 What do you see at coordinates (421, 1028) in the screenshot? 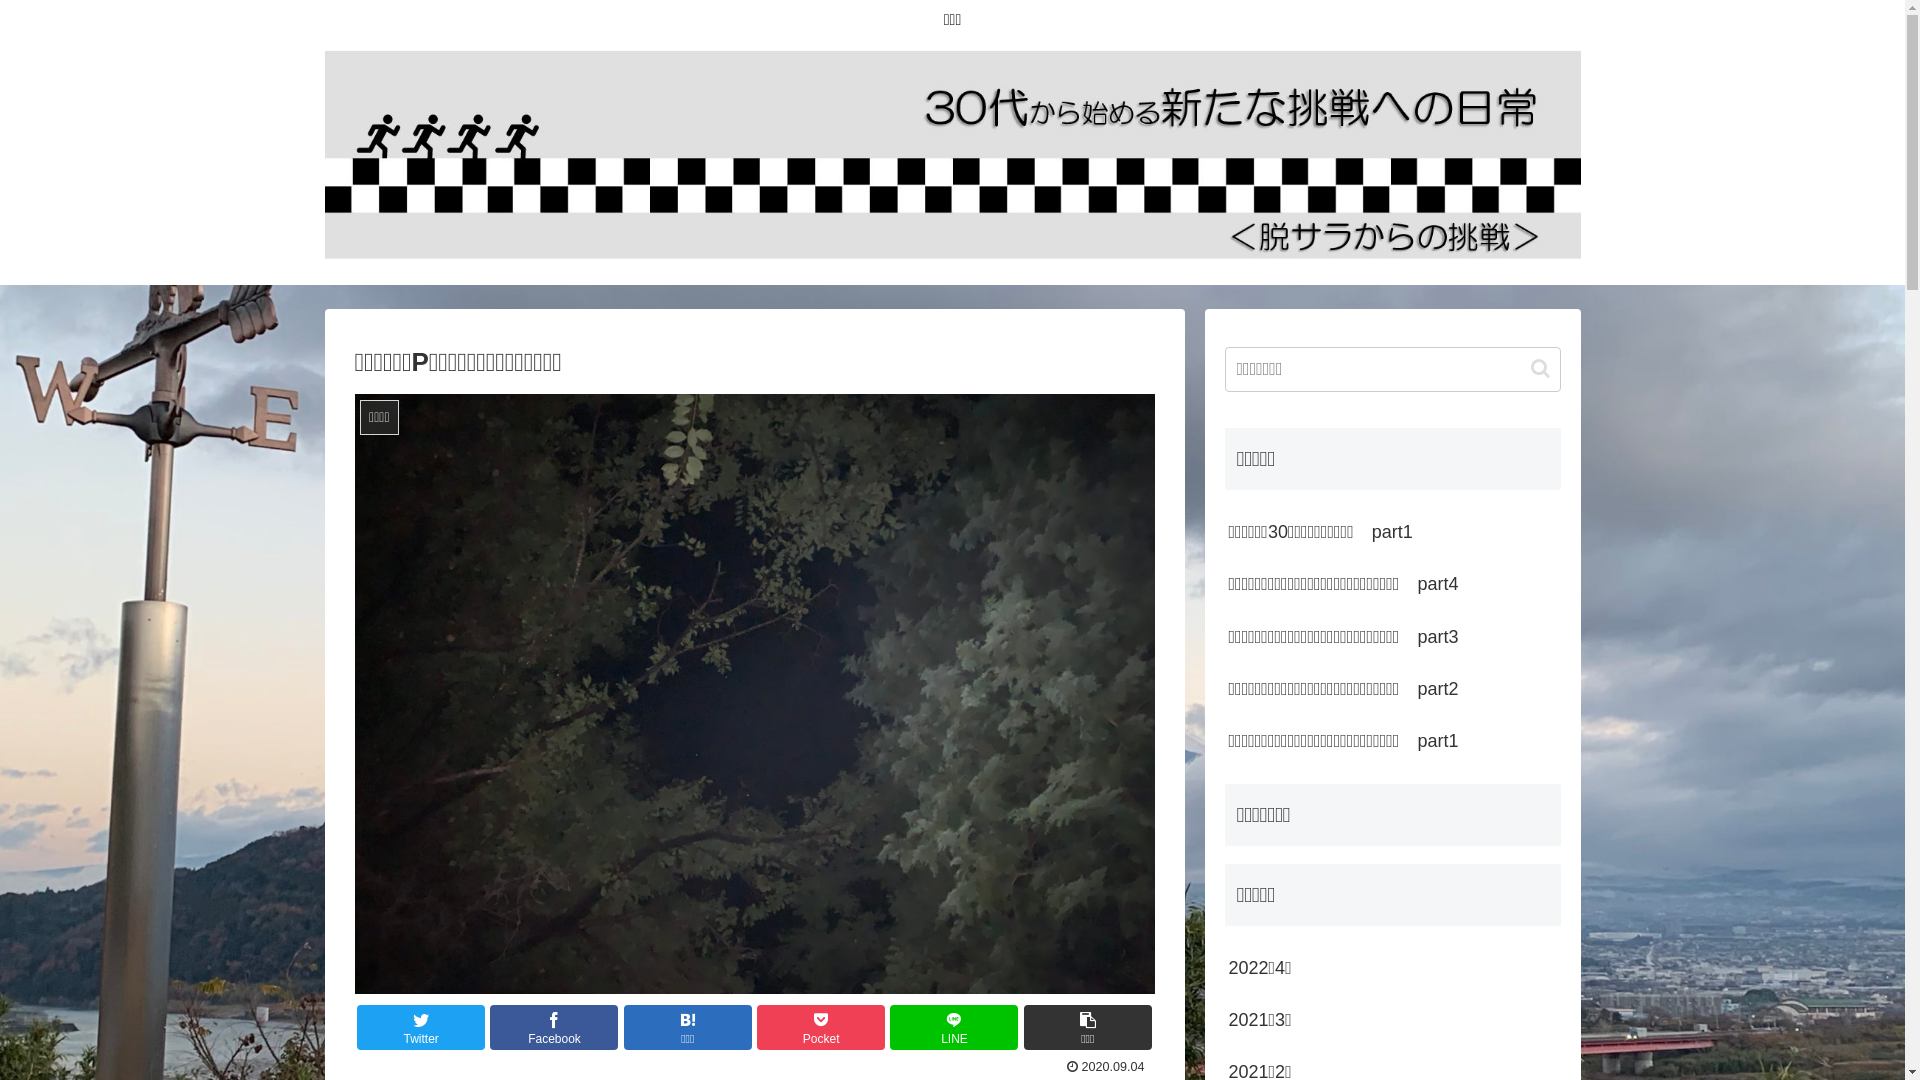
I see `Twitter` at bounding box center [421, 1028].